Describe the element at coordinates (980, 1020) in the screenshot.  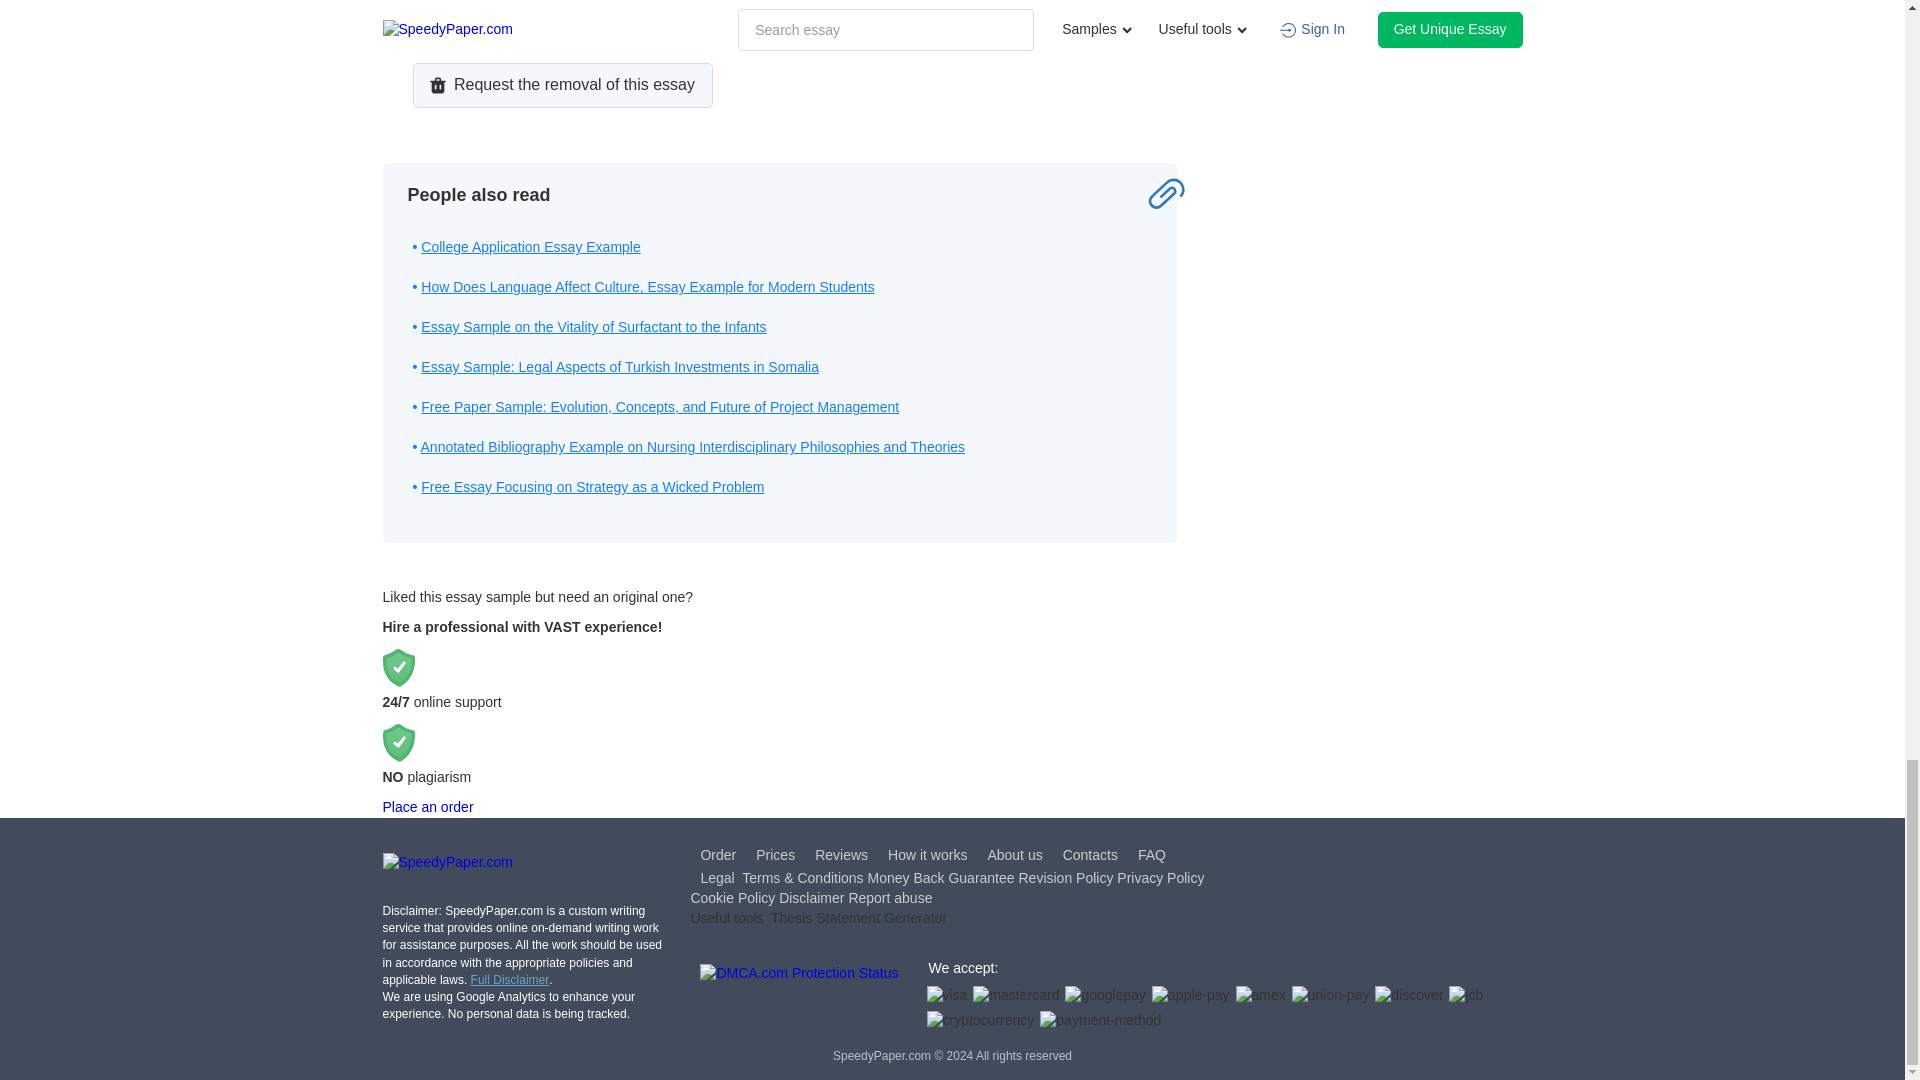
I see `cryptocurrency` at that location.